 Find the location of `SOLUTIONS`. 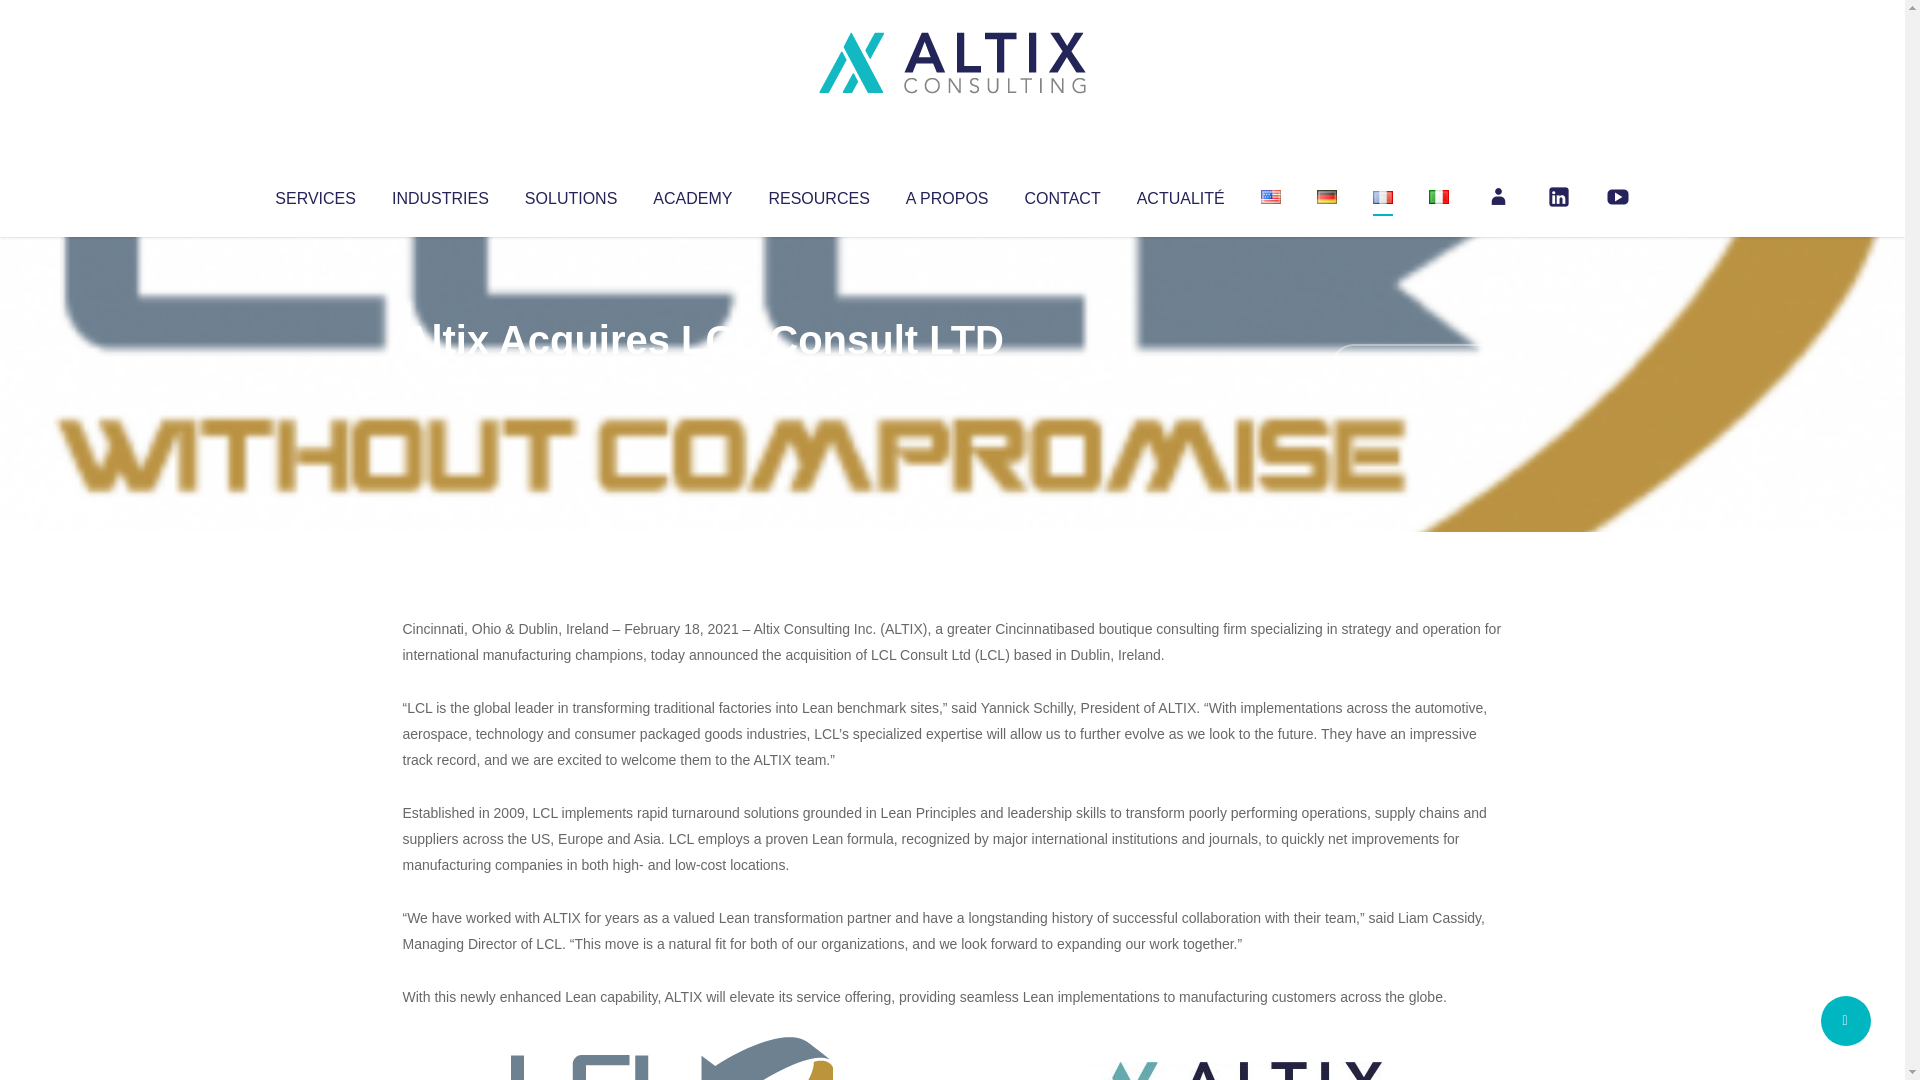

SOLUTIONS is located at coordinates (570, 194).